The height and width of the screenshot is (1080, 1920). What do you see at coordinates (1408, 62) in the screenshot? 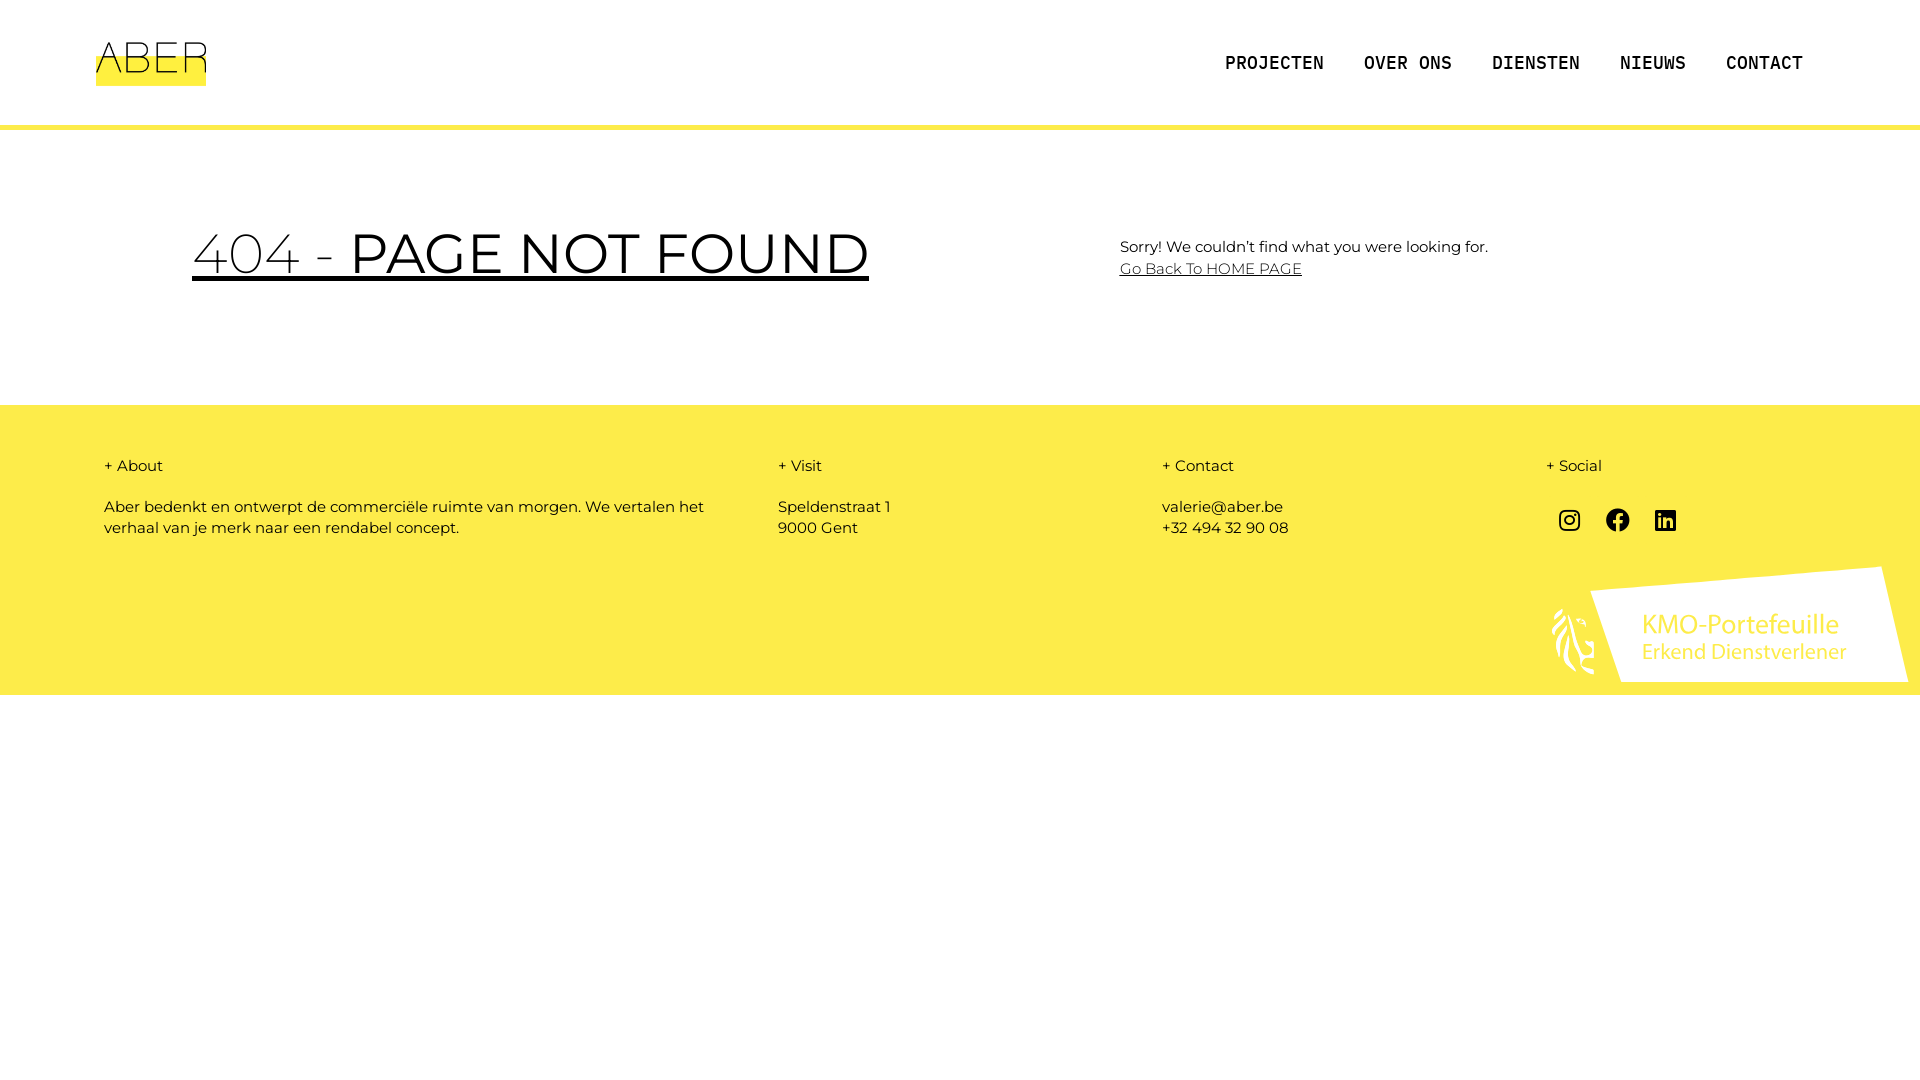
I see `OVER ONS` at bounding box center [1408, 62].